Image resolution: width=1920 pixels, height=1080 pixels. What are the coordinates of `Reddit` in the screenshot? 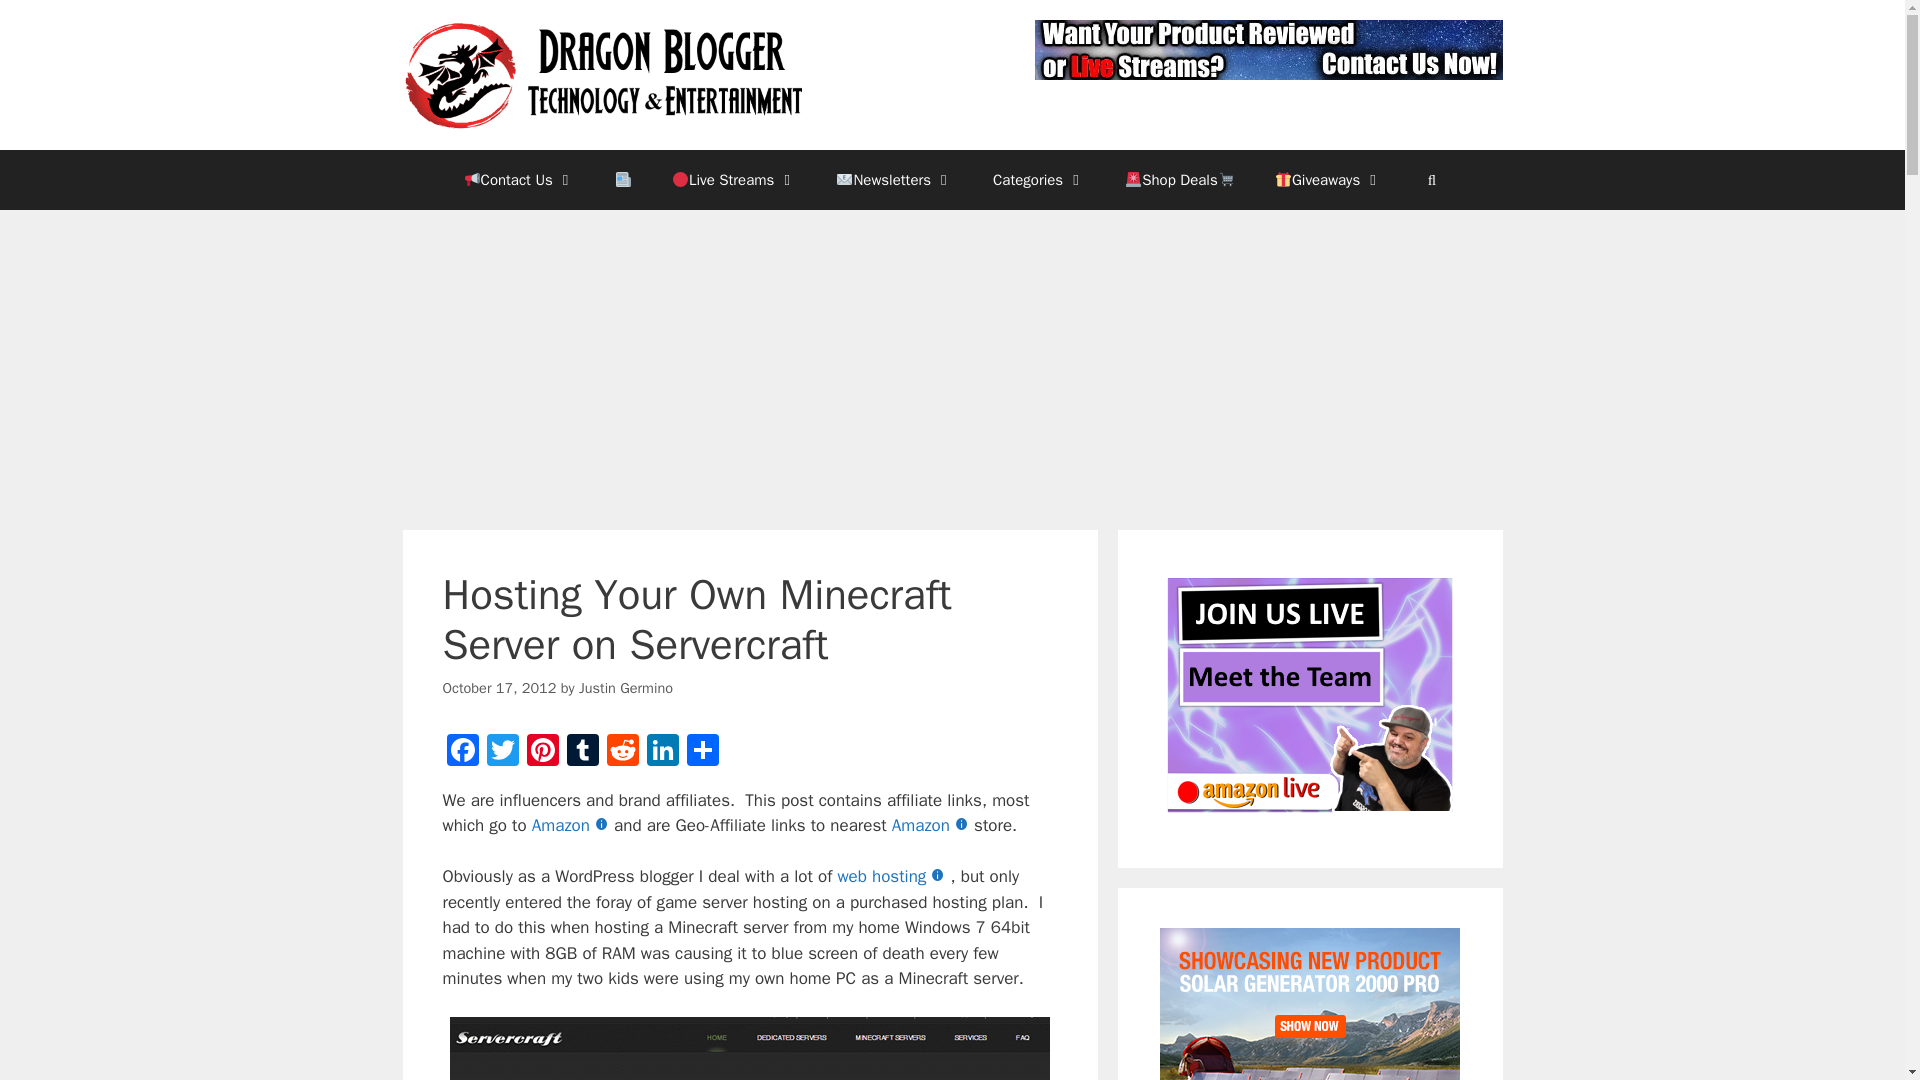 It's located at (622, 753).